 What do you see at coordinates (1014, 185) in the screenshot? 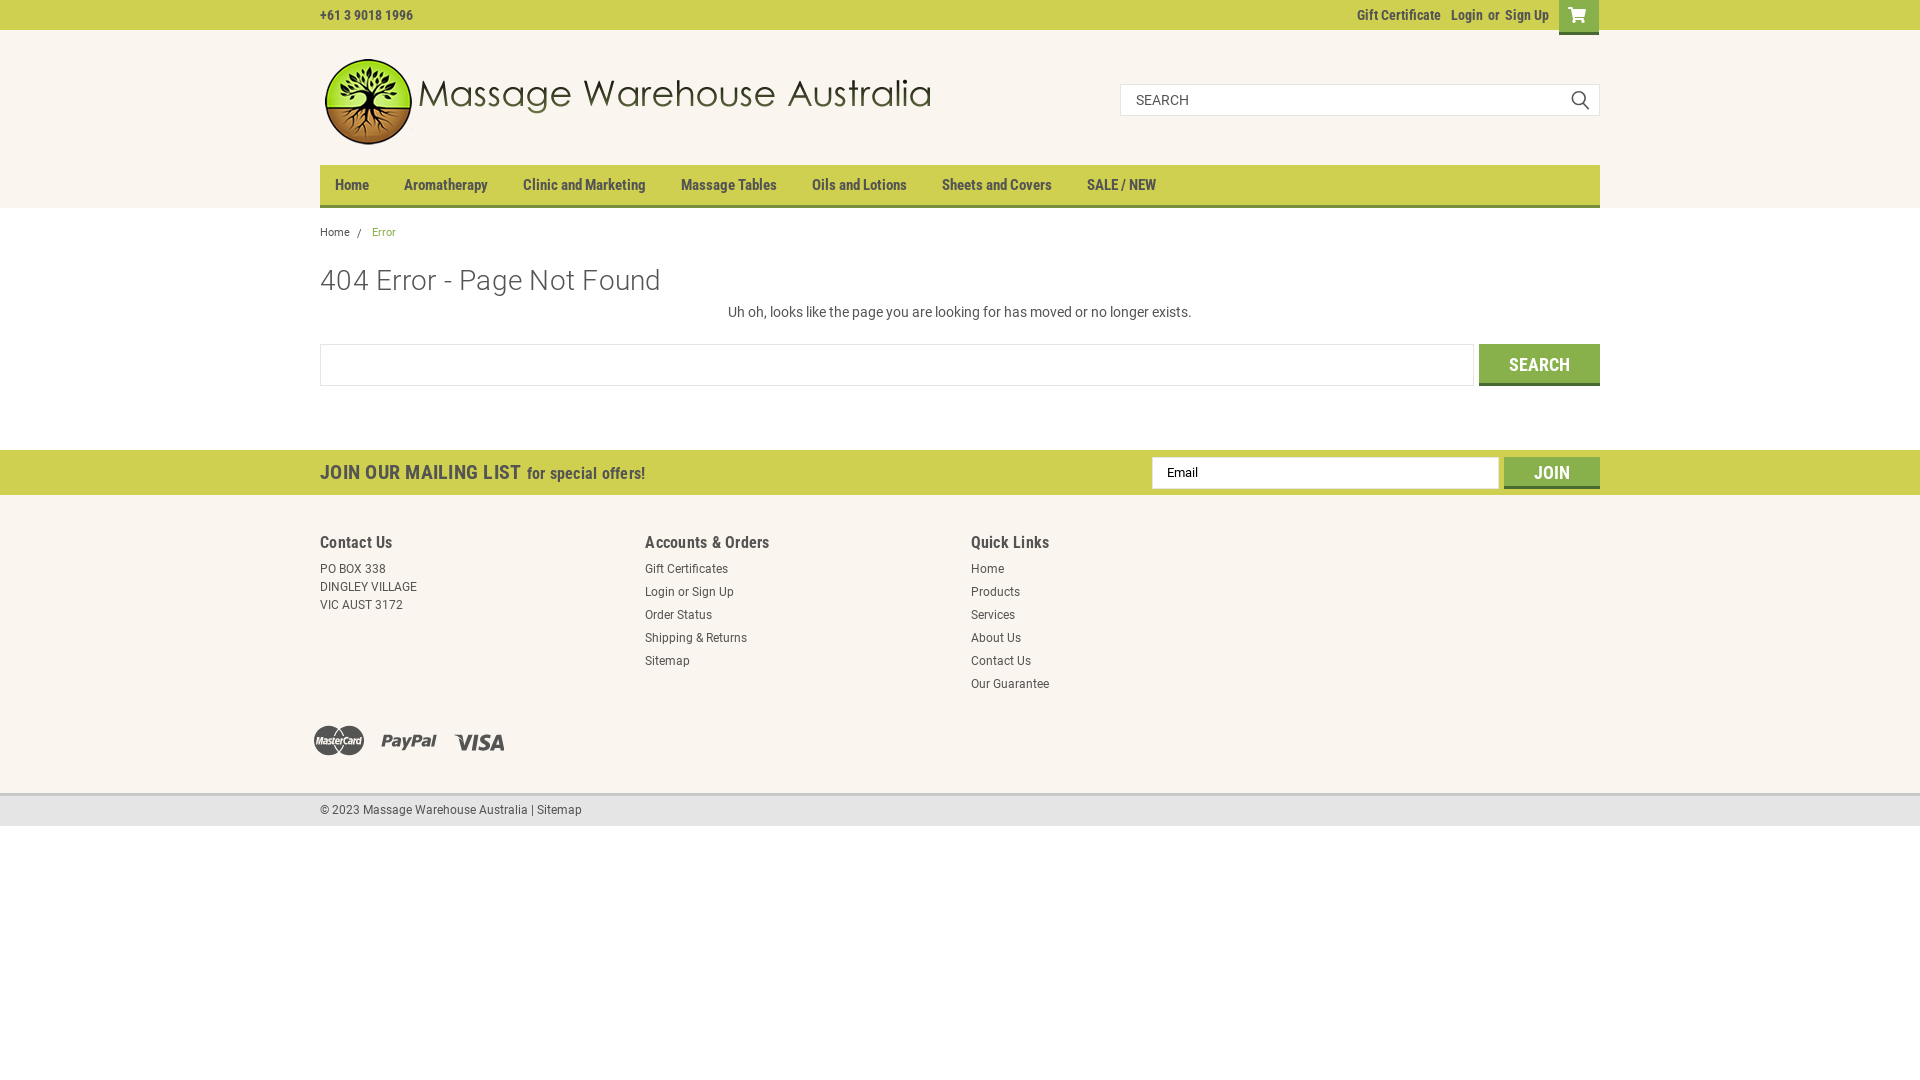
I see `Sheets and Covers` at bounding box center [1014, 185].